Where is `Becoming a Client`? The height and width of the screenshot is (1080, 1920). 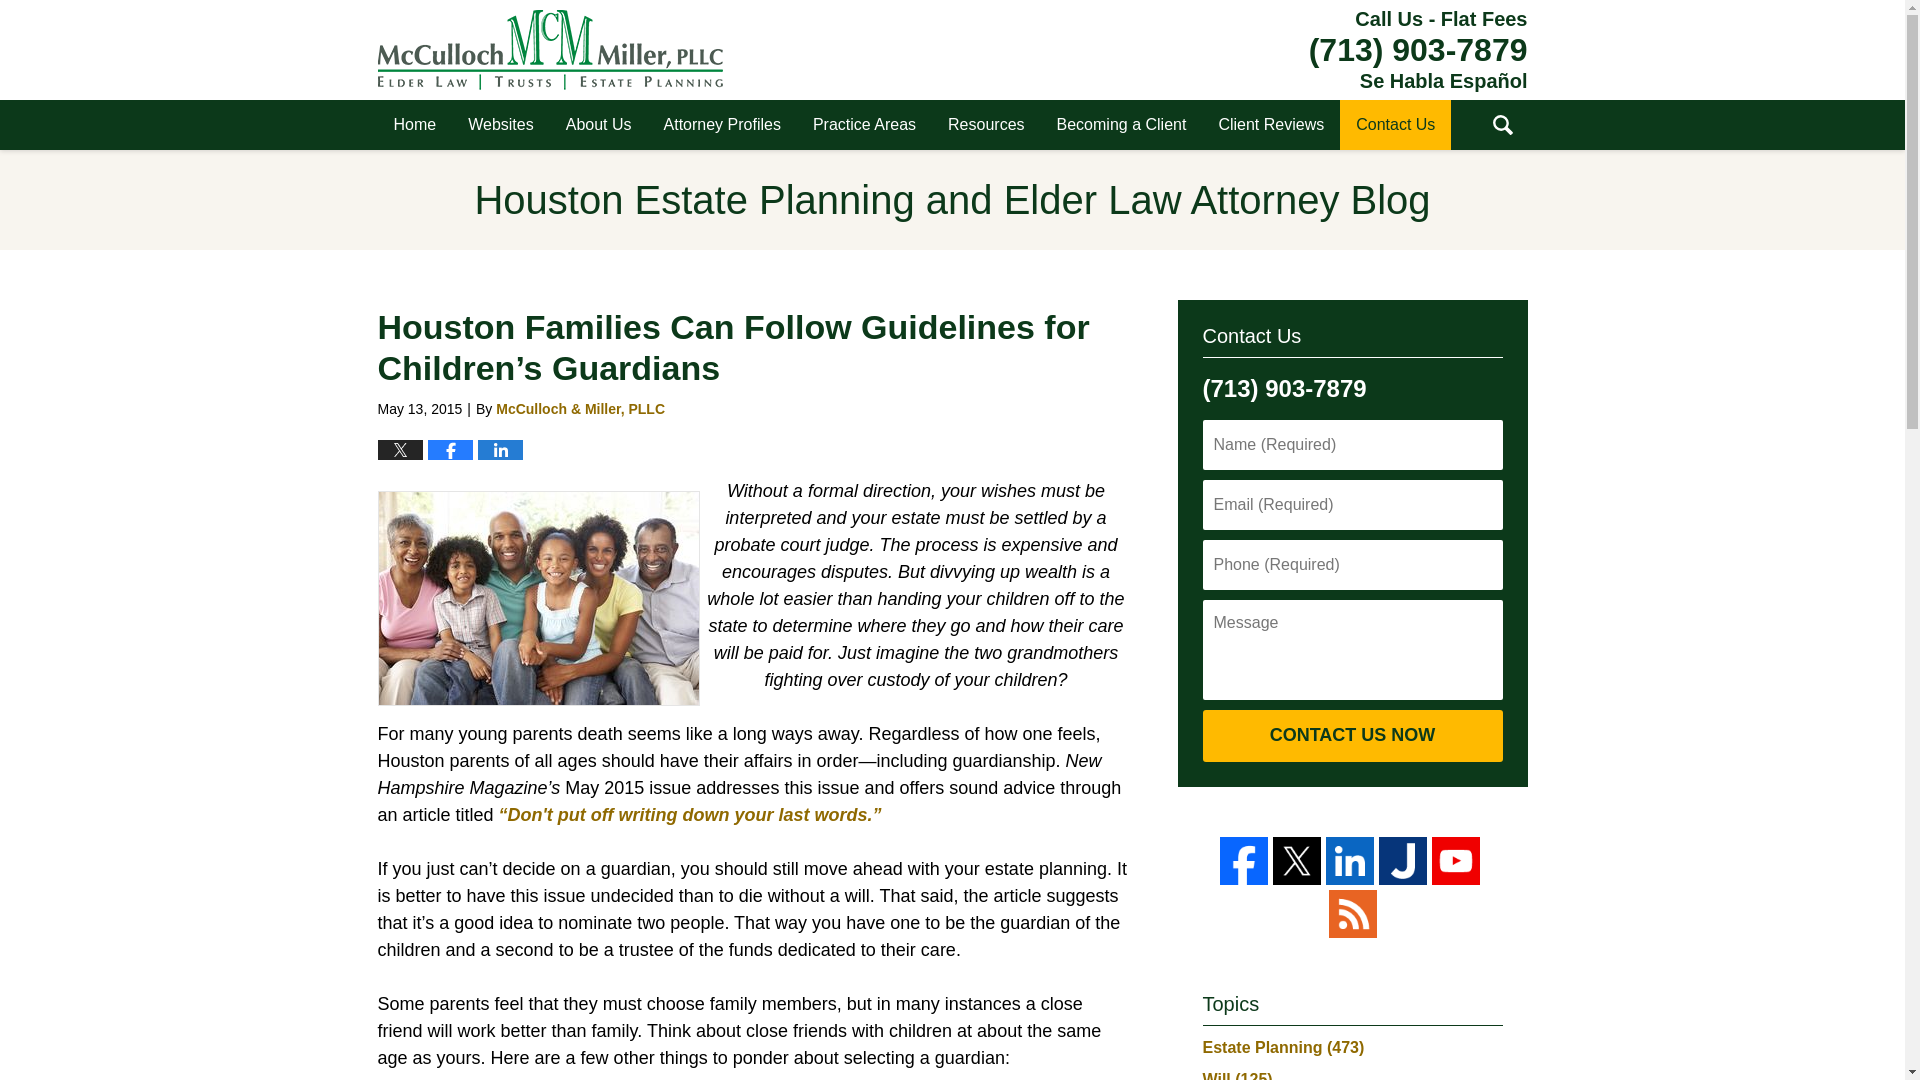
Becoming a Client is located at coordinates (1122, 125).